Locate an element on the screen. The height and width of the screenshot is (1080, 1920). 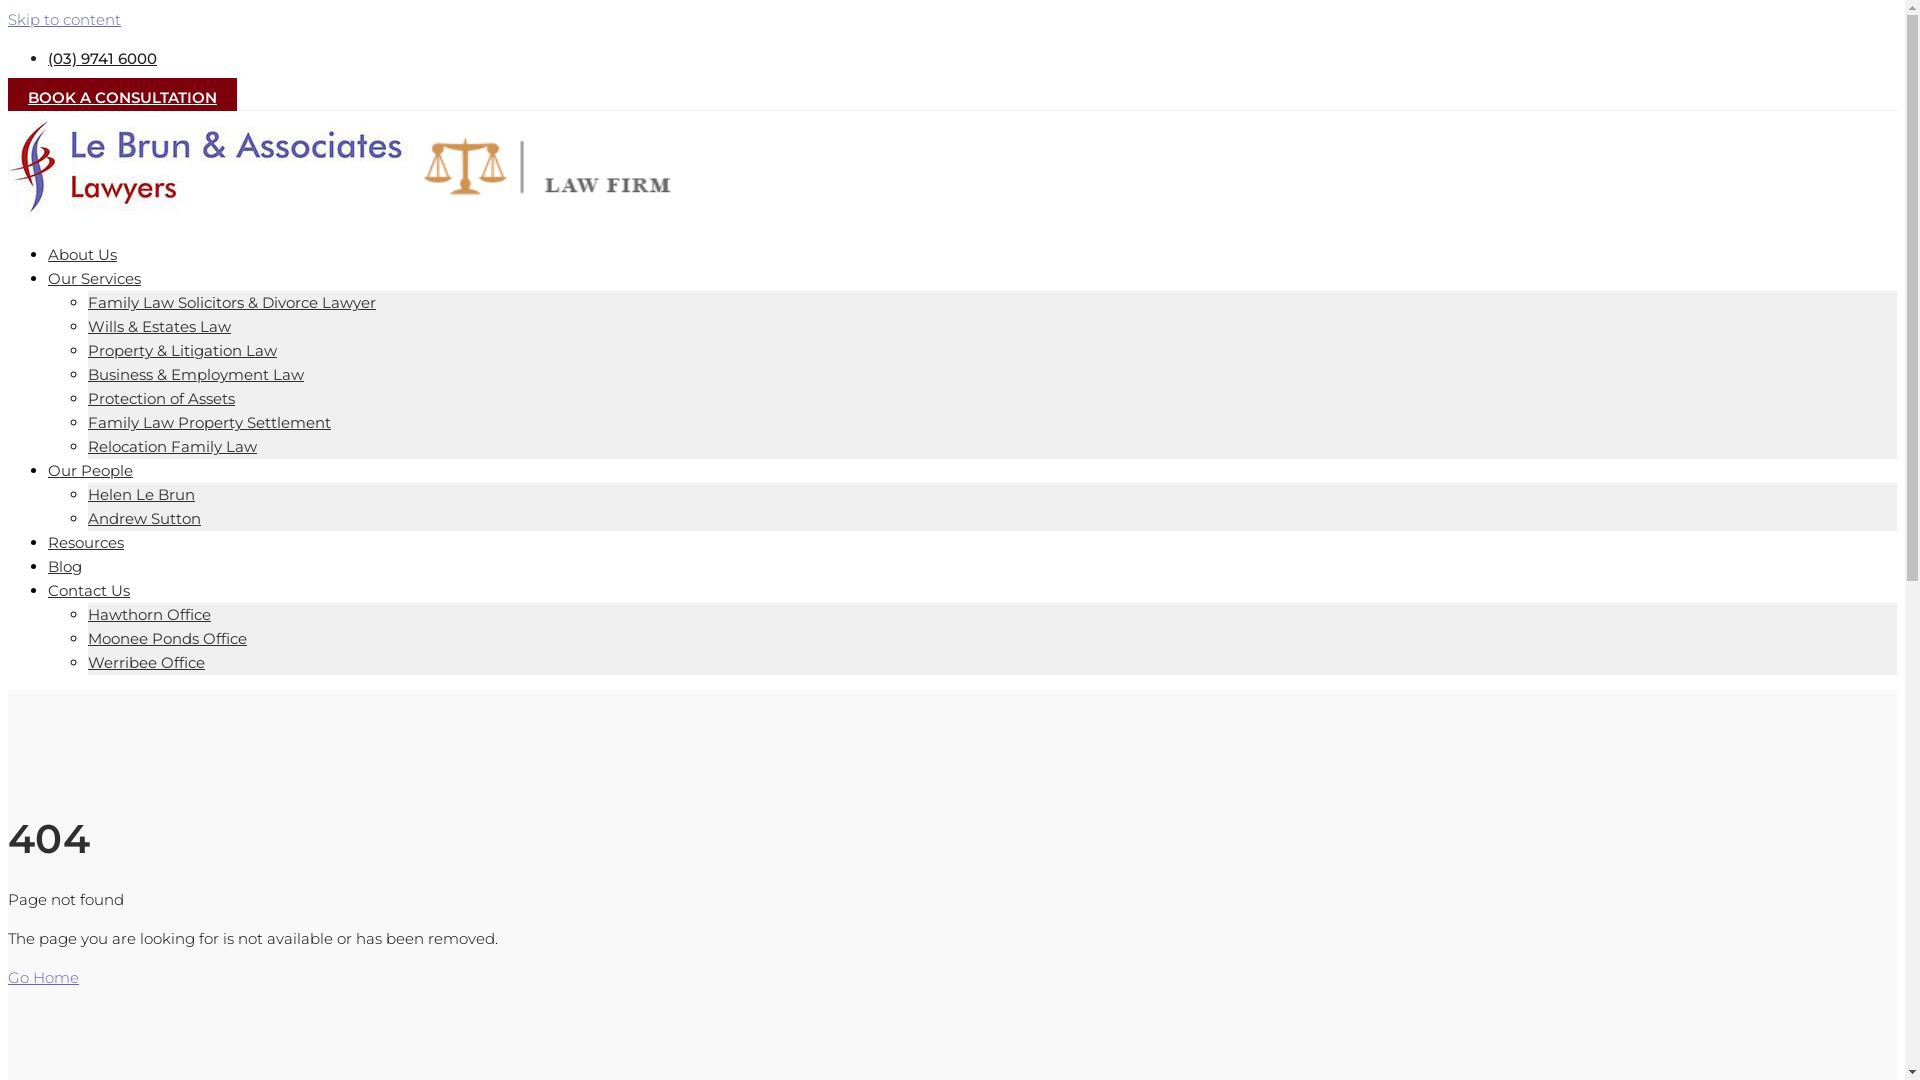
Relocation Family Law is located at coordinates (172, 446).